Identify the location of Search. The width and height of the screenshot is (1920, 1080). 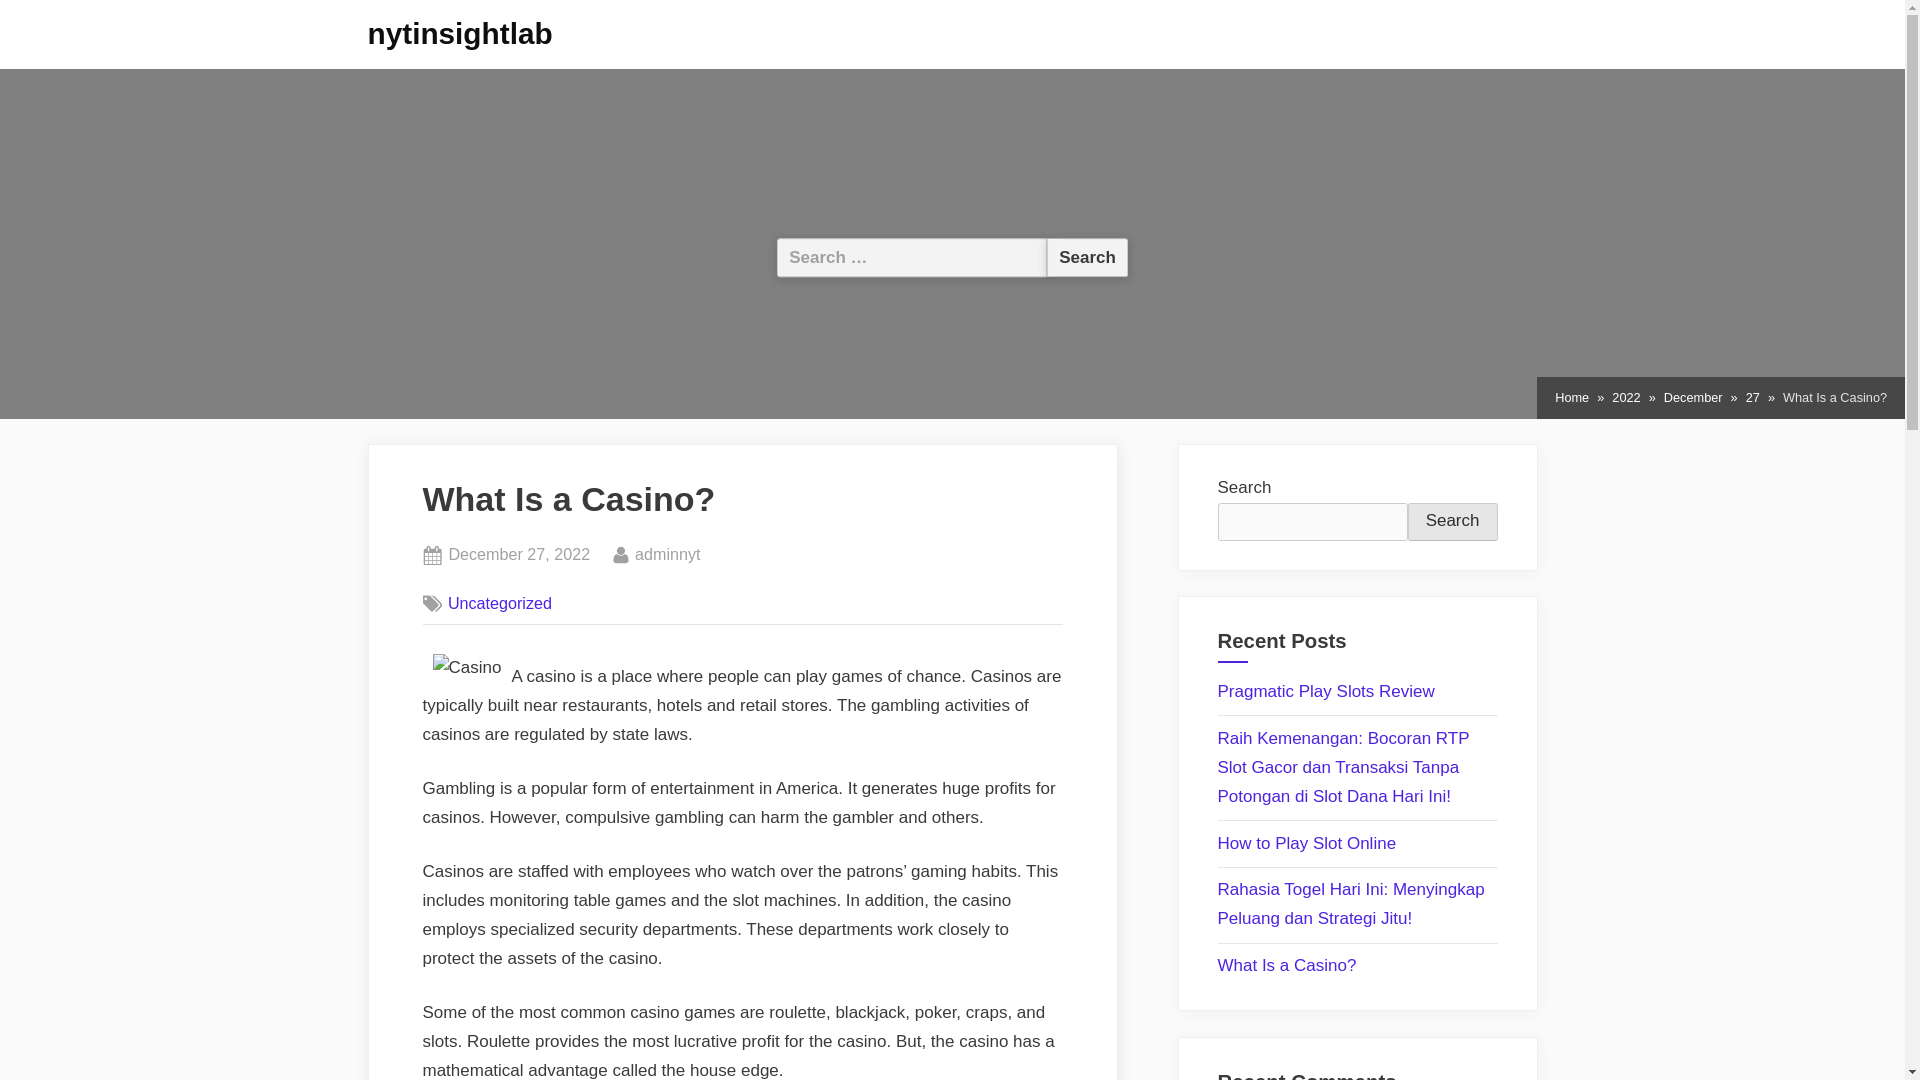
(1087, 256).